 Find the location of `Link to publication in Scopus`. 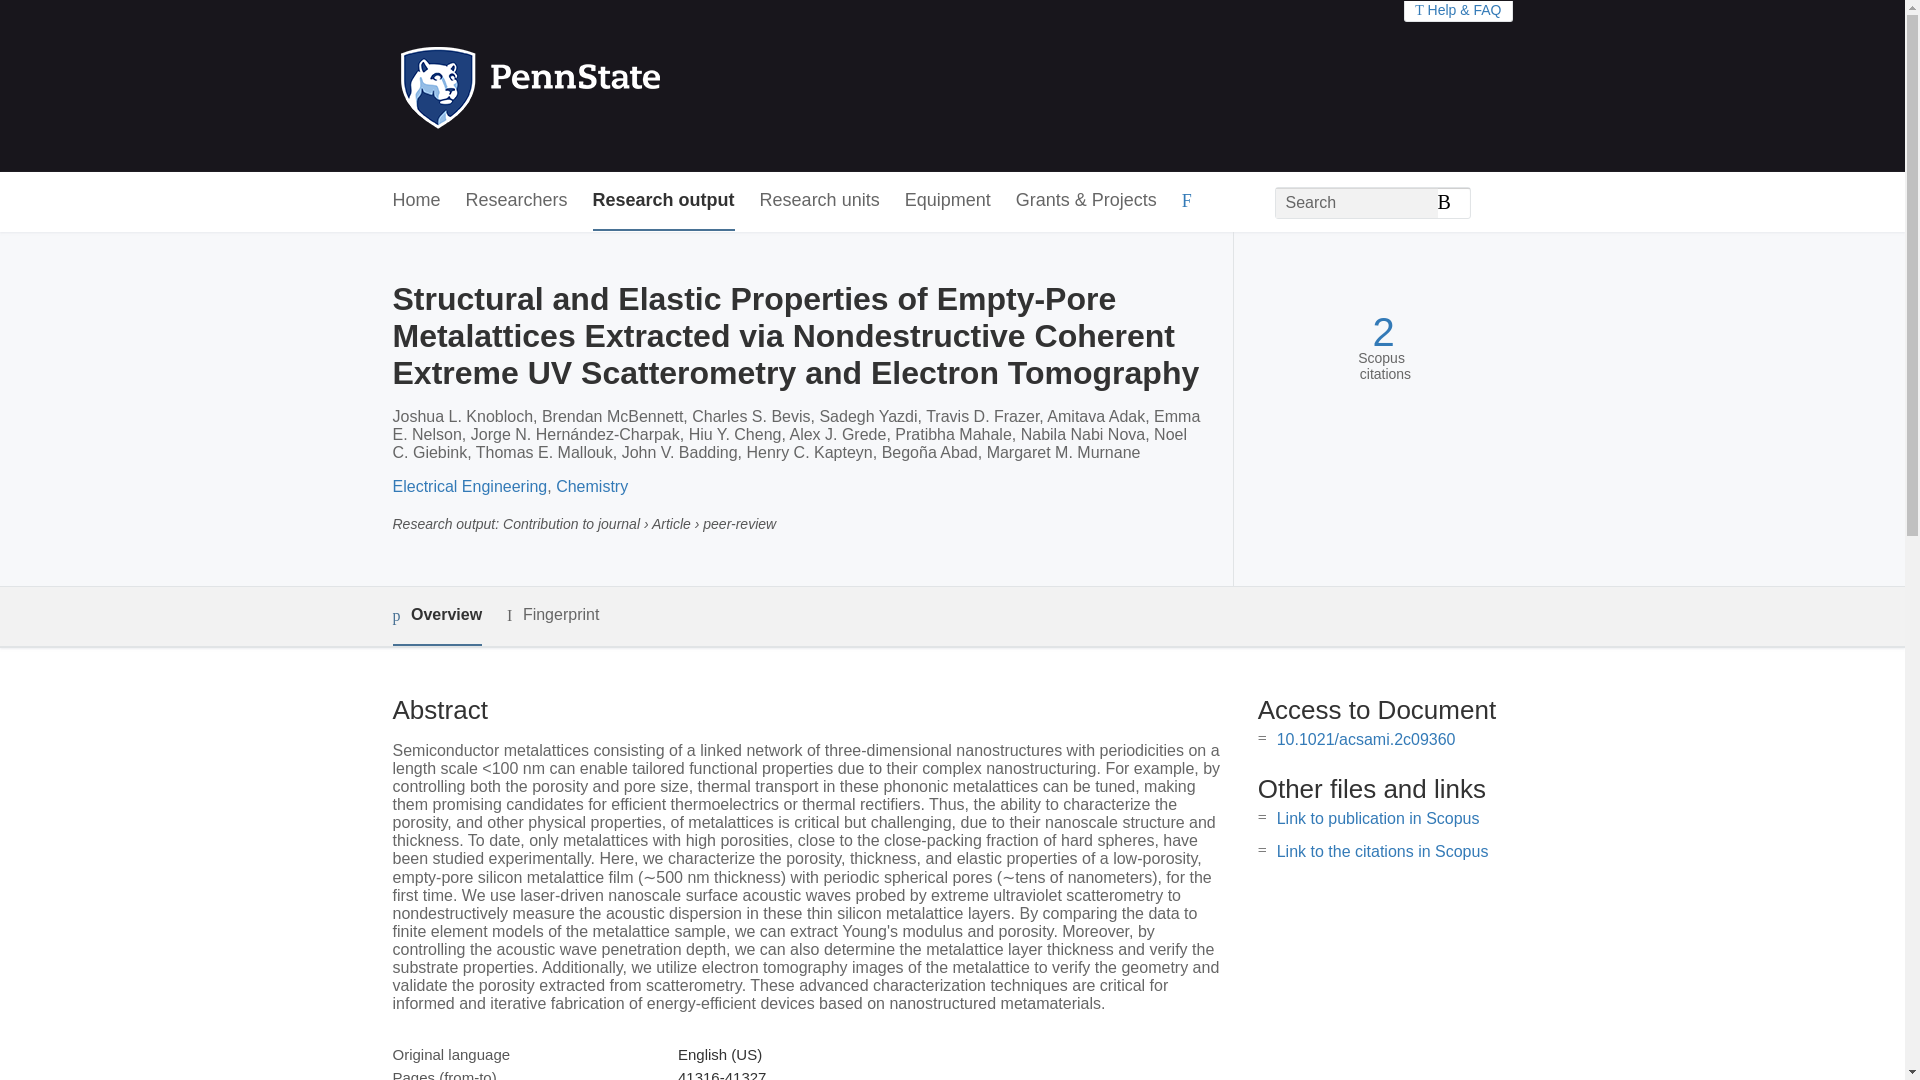

Link to publication in Scopus is located at coordinates (1378, 818).